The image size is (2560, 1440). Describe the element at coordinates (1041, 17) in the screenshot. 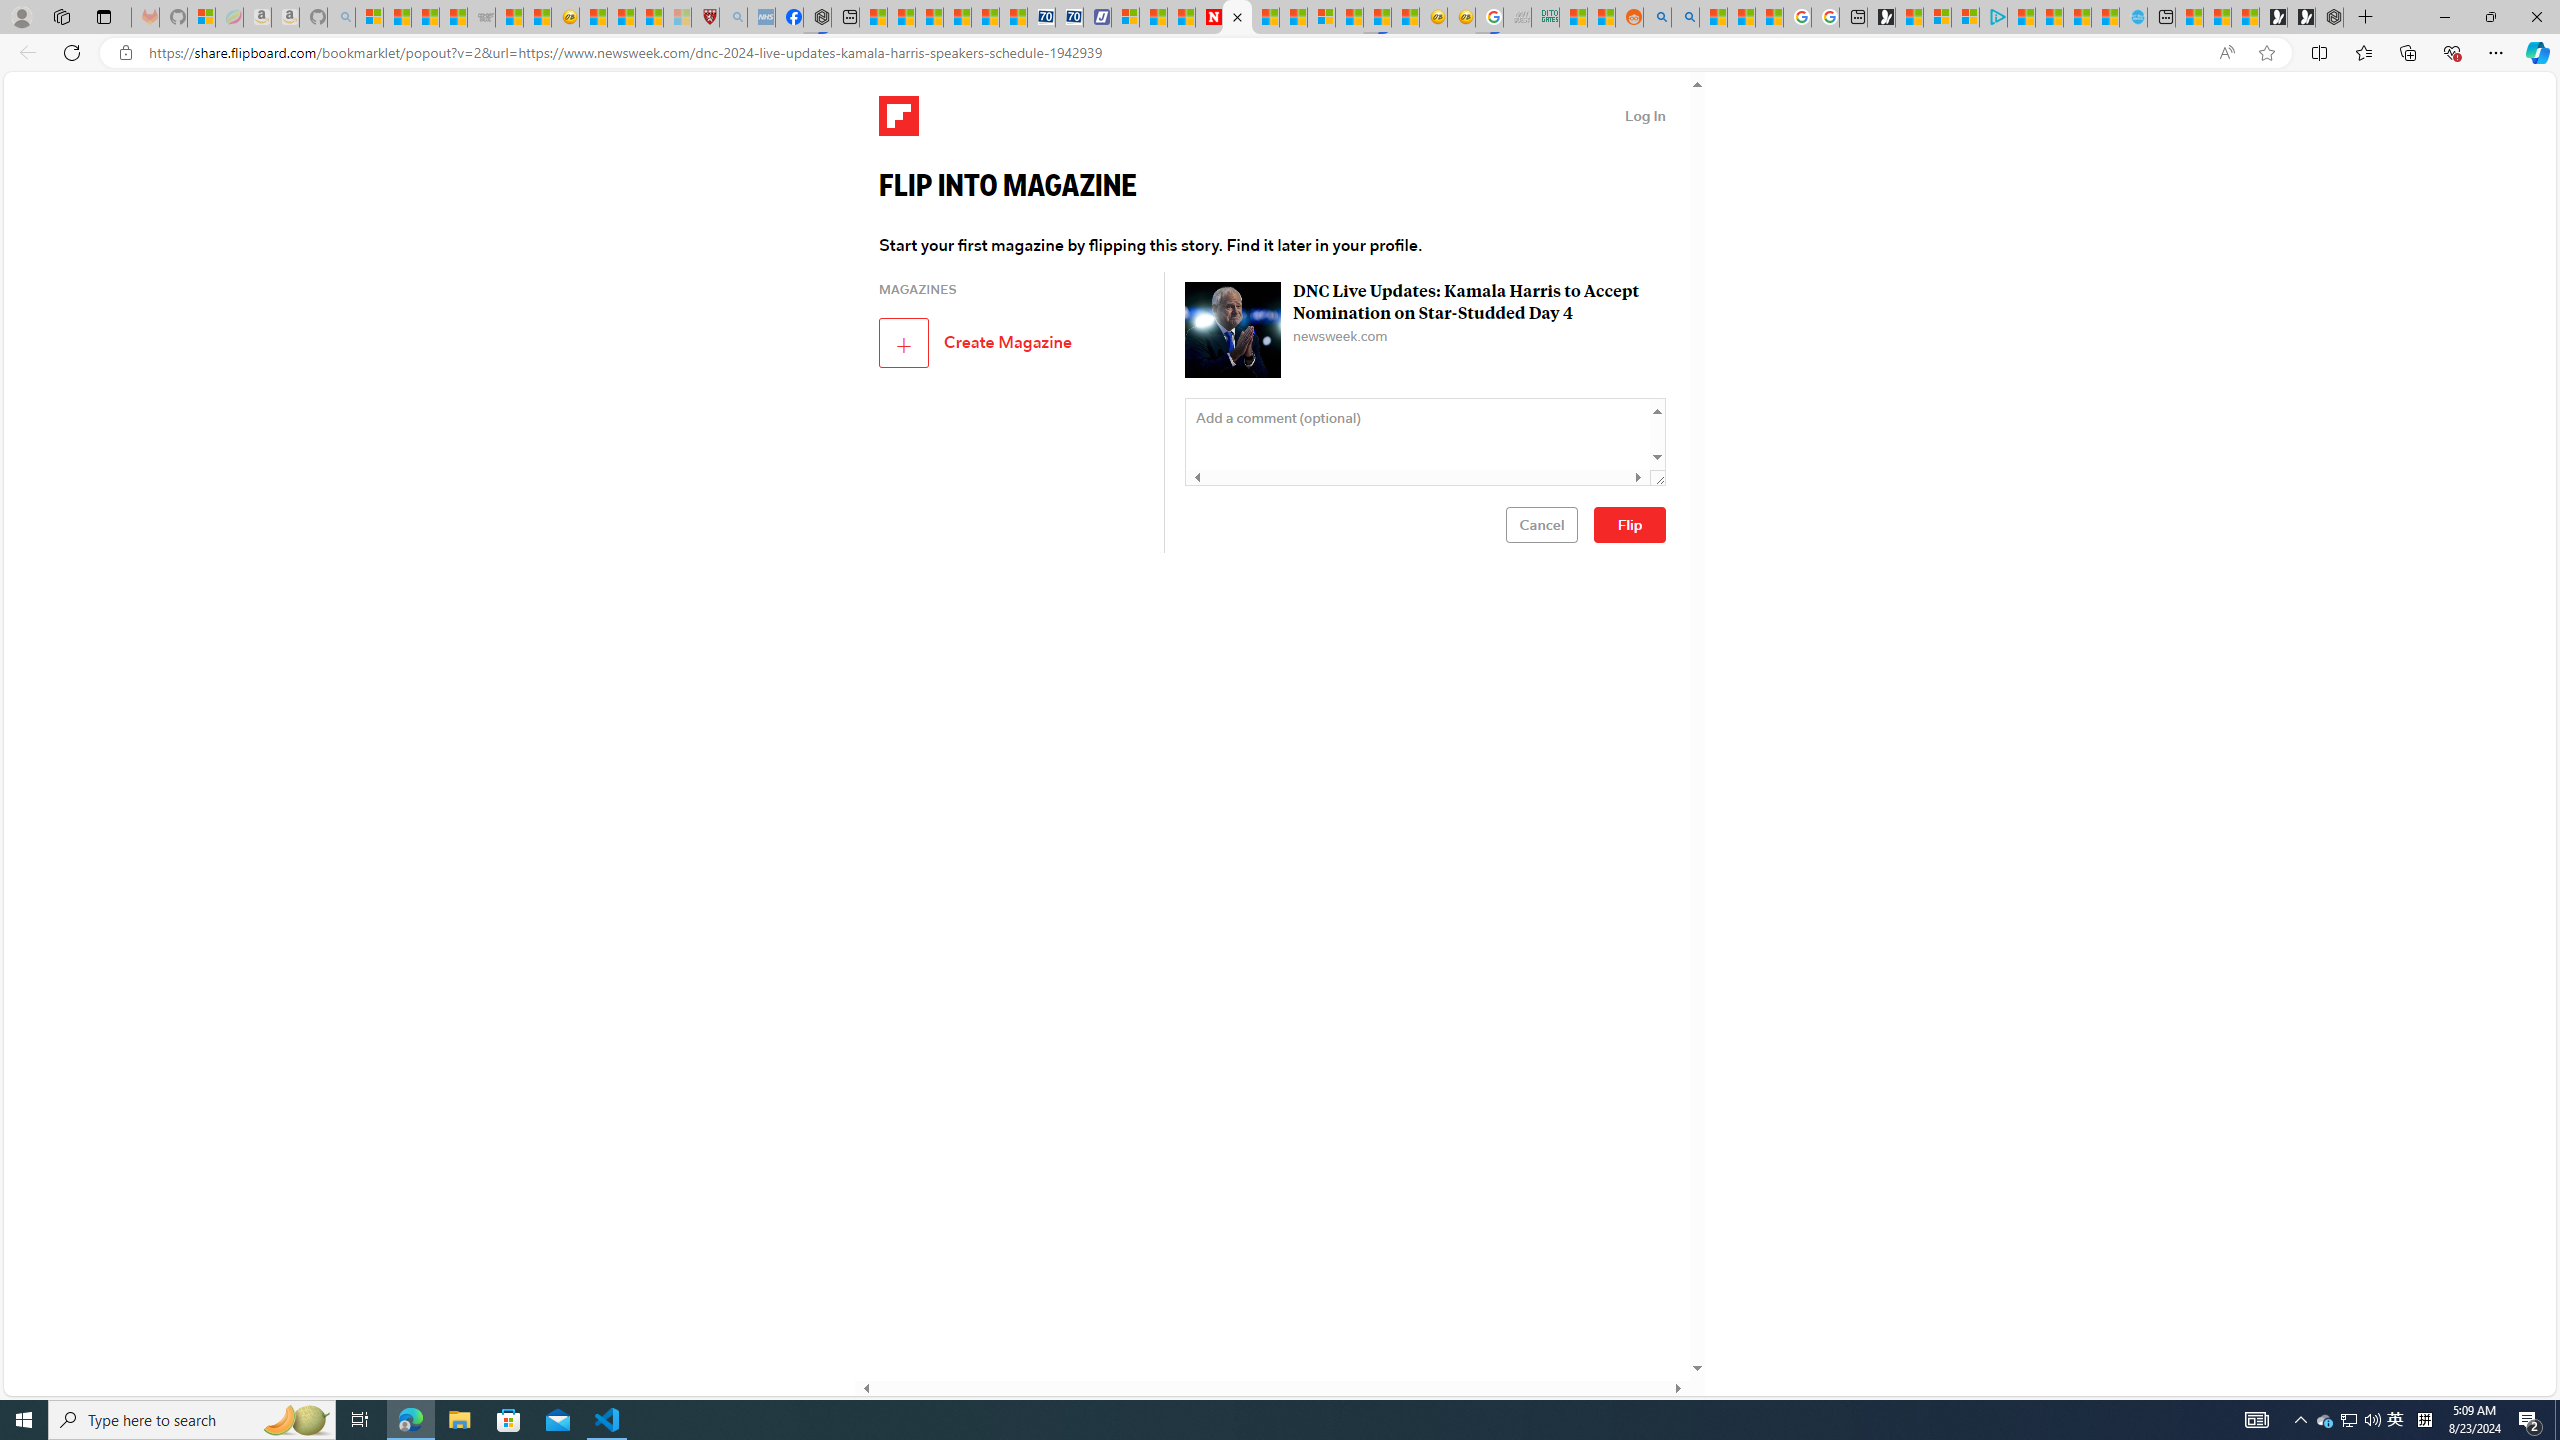

I see `Cheap Car Rentals - Save70.com` at that location.